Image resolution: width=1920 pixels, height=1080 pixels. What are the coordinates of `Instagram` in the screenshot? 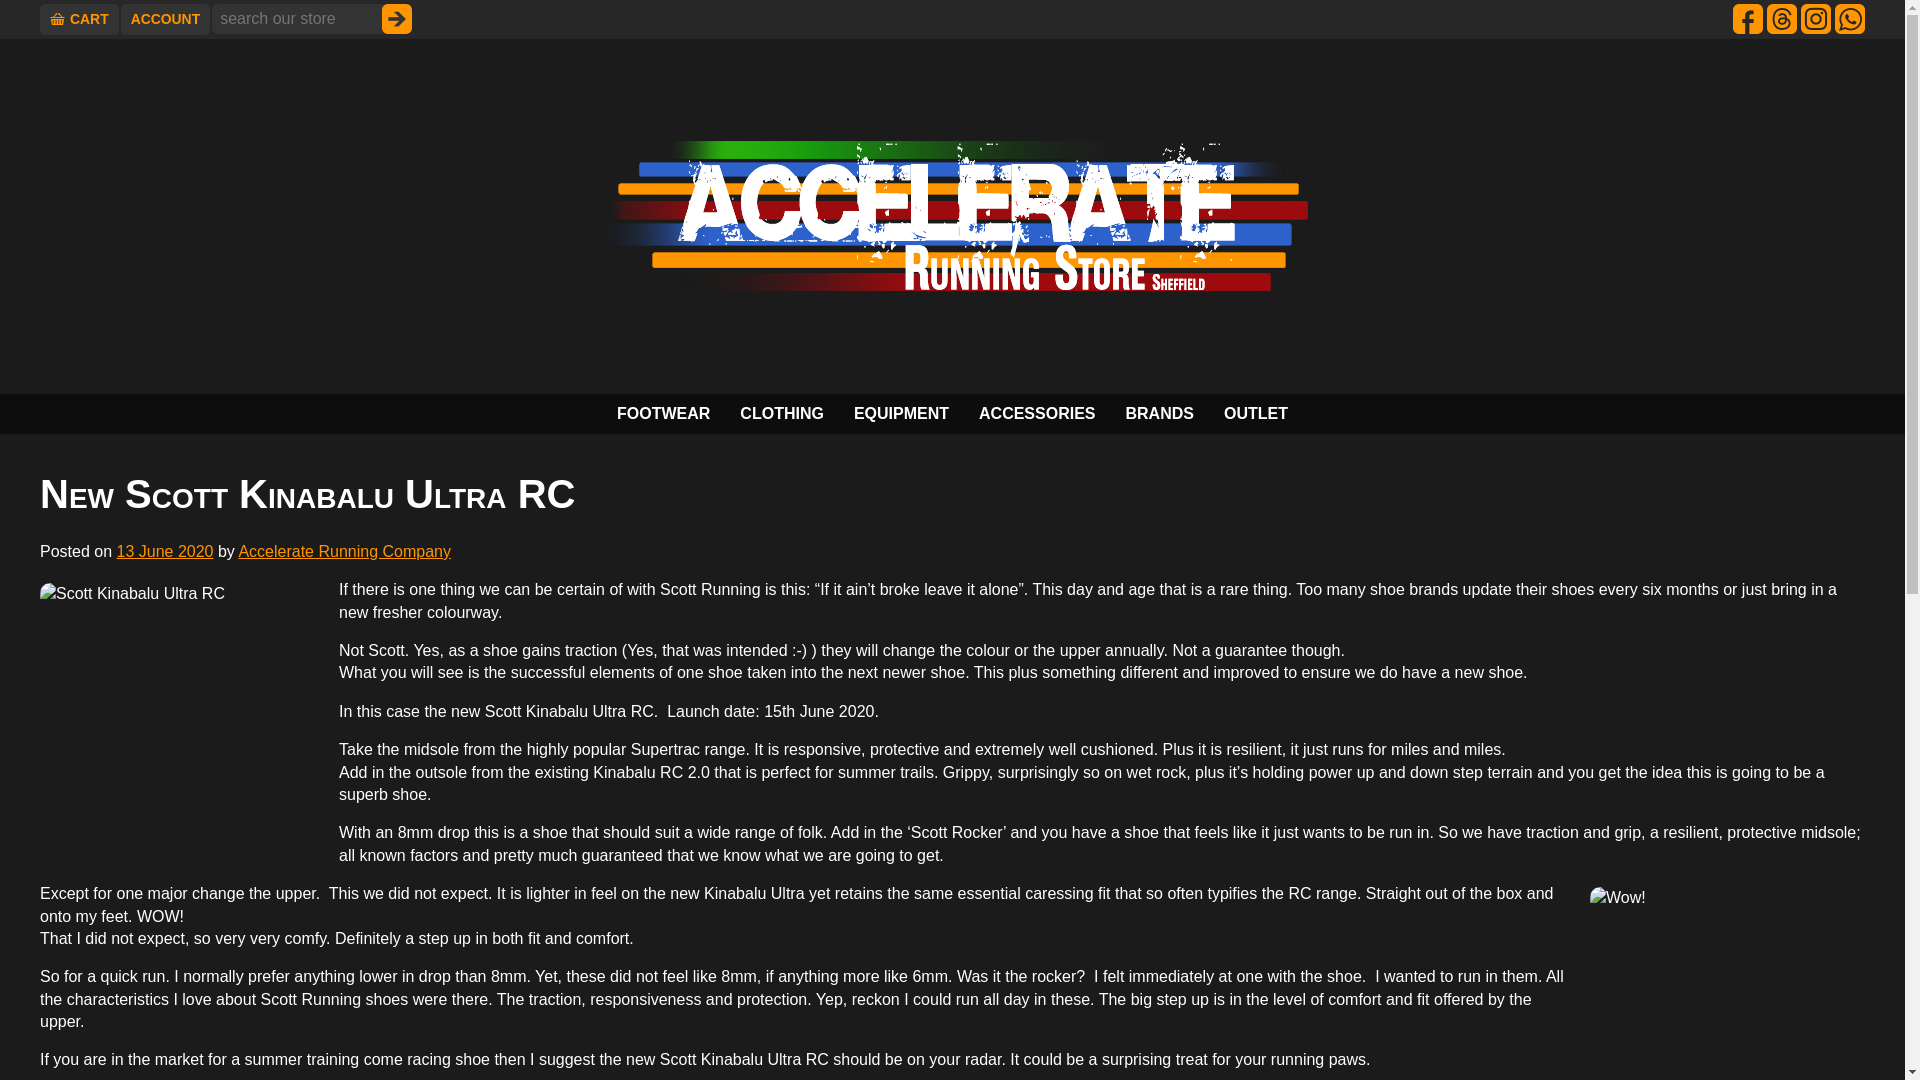 It's located at (1816, 18).